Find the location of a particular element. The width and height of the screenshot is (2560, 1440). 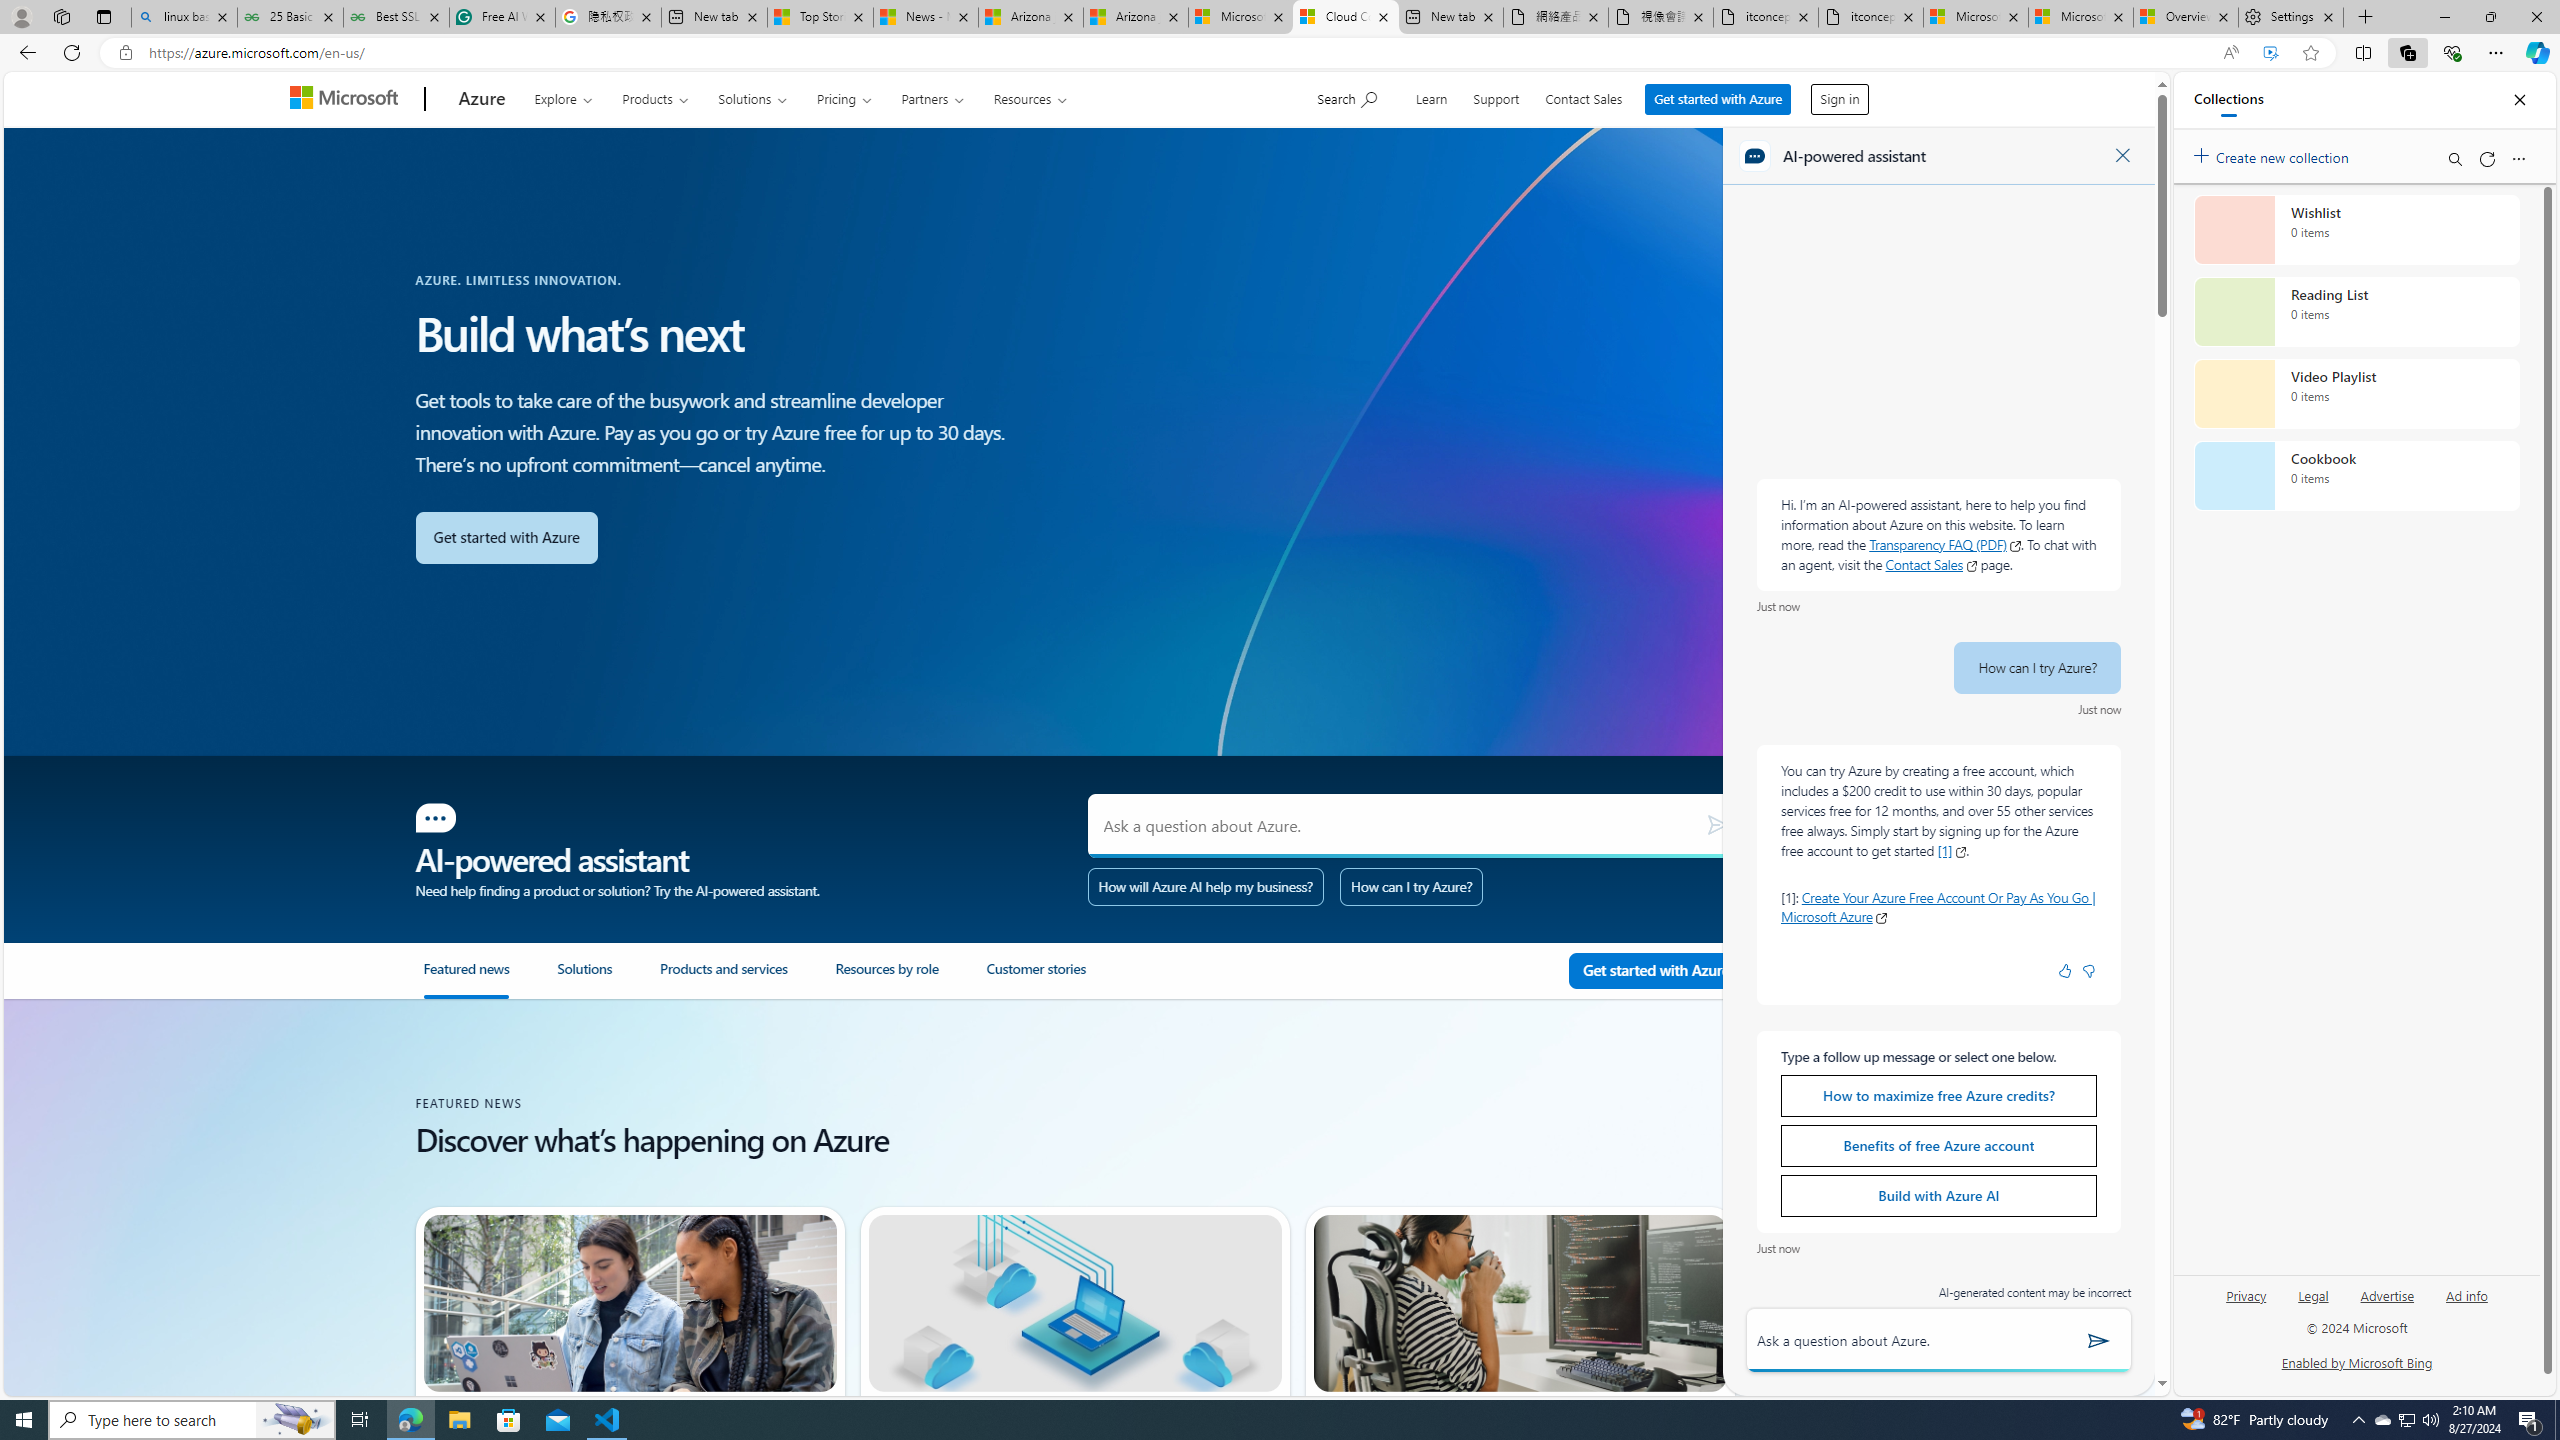

Video Playlist collection, 0 items is located at coordinates (2356, 394).